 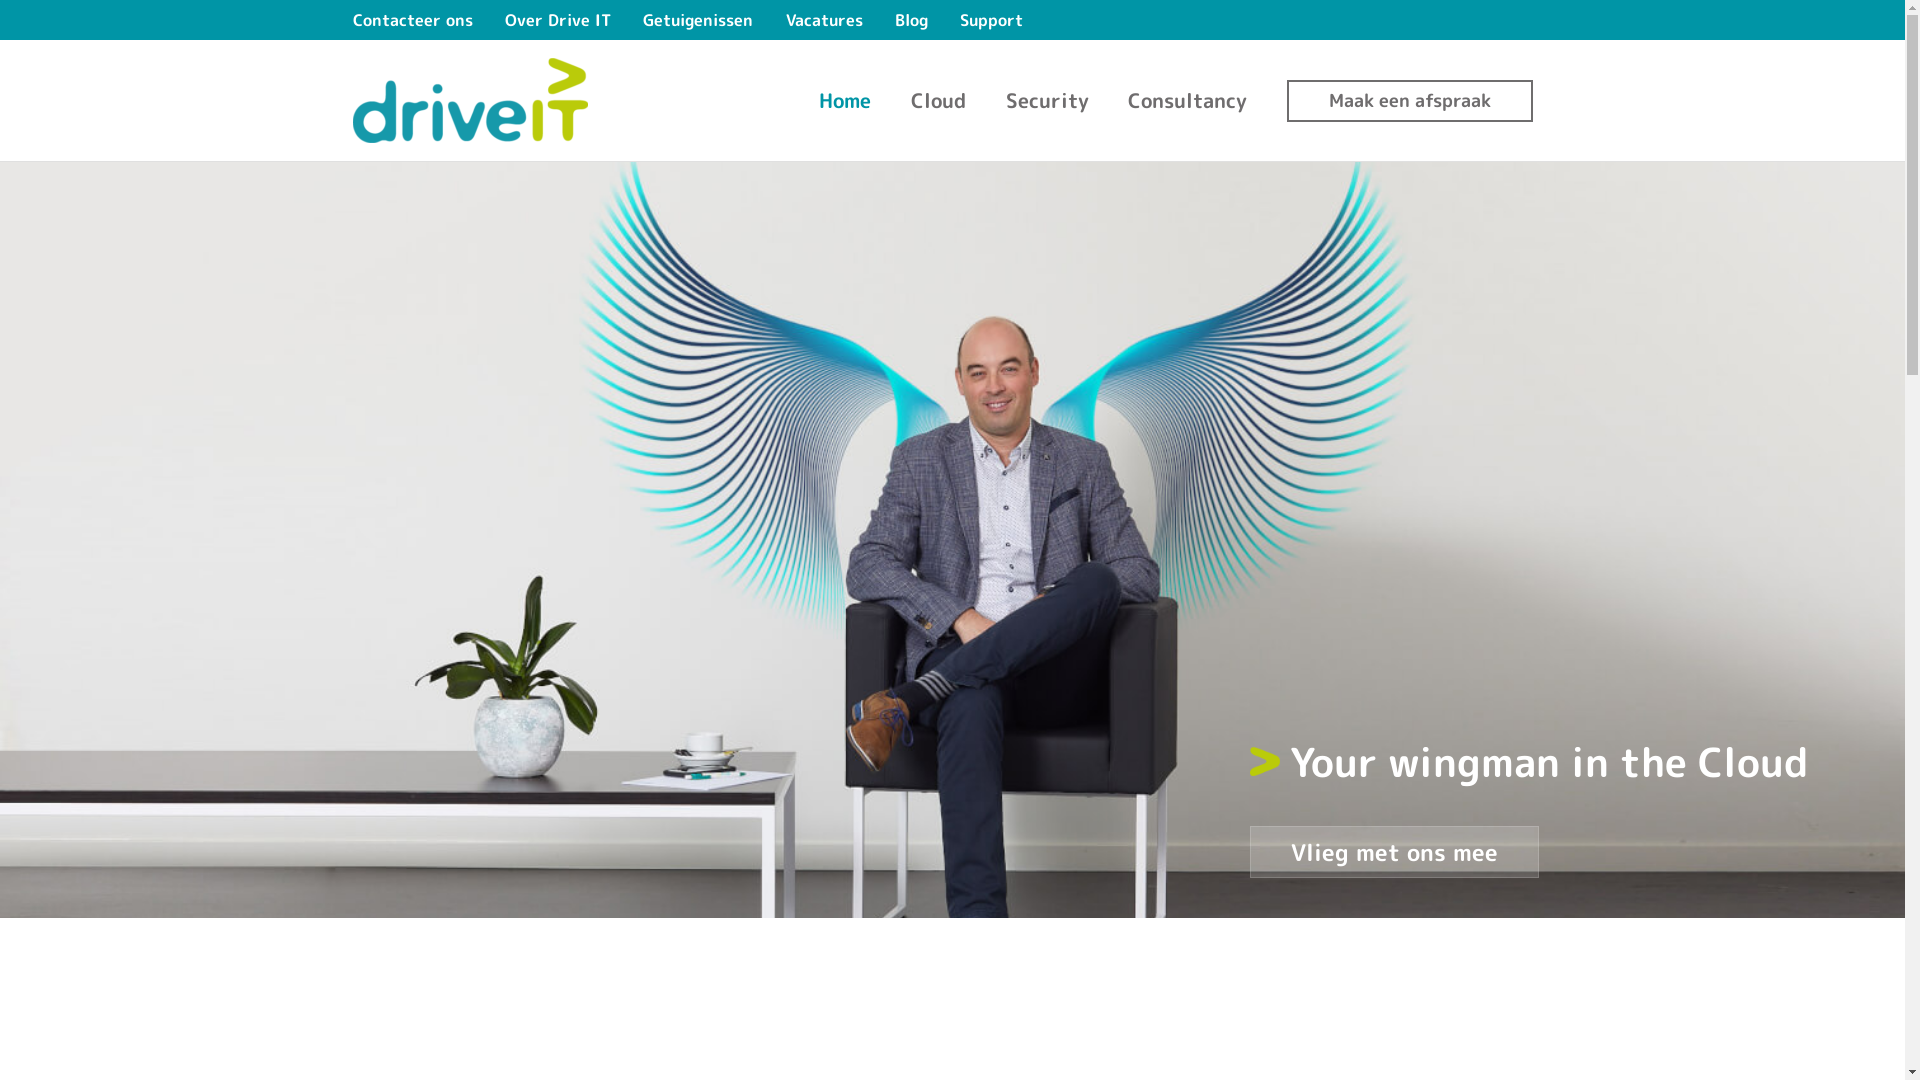 I want to click on check-v, so click(x=1265, y=762).